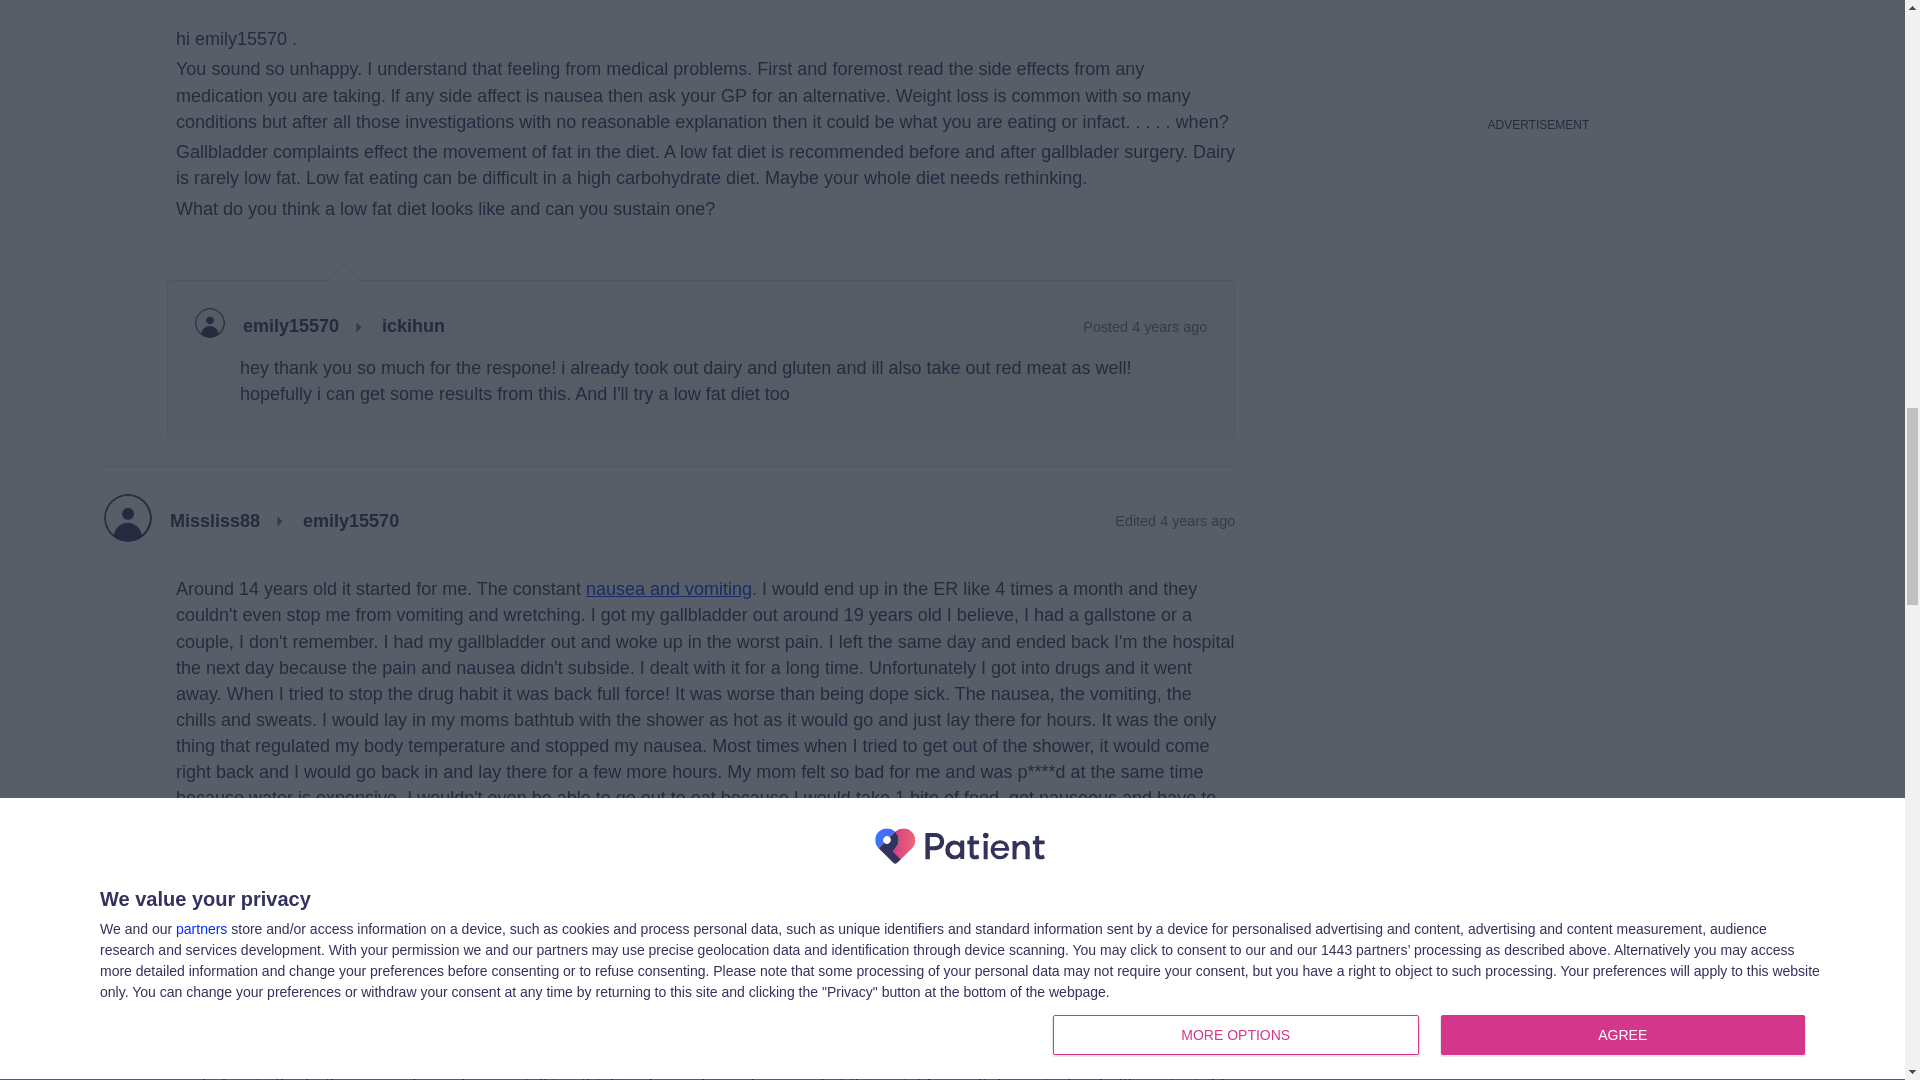  Describe the element at coordinates (291, 327) in the screenshot. I see `emily15570` at that location.